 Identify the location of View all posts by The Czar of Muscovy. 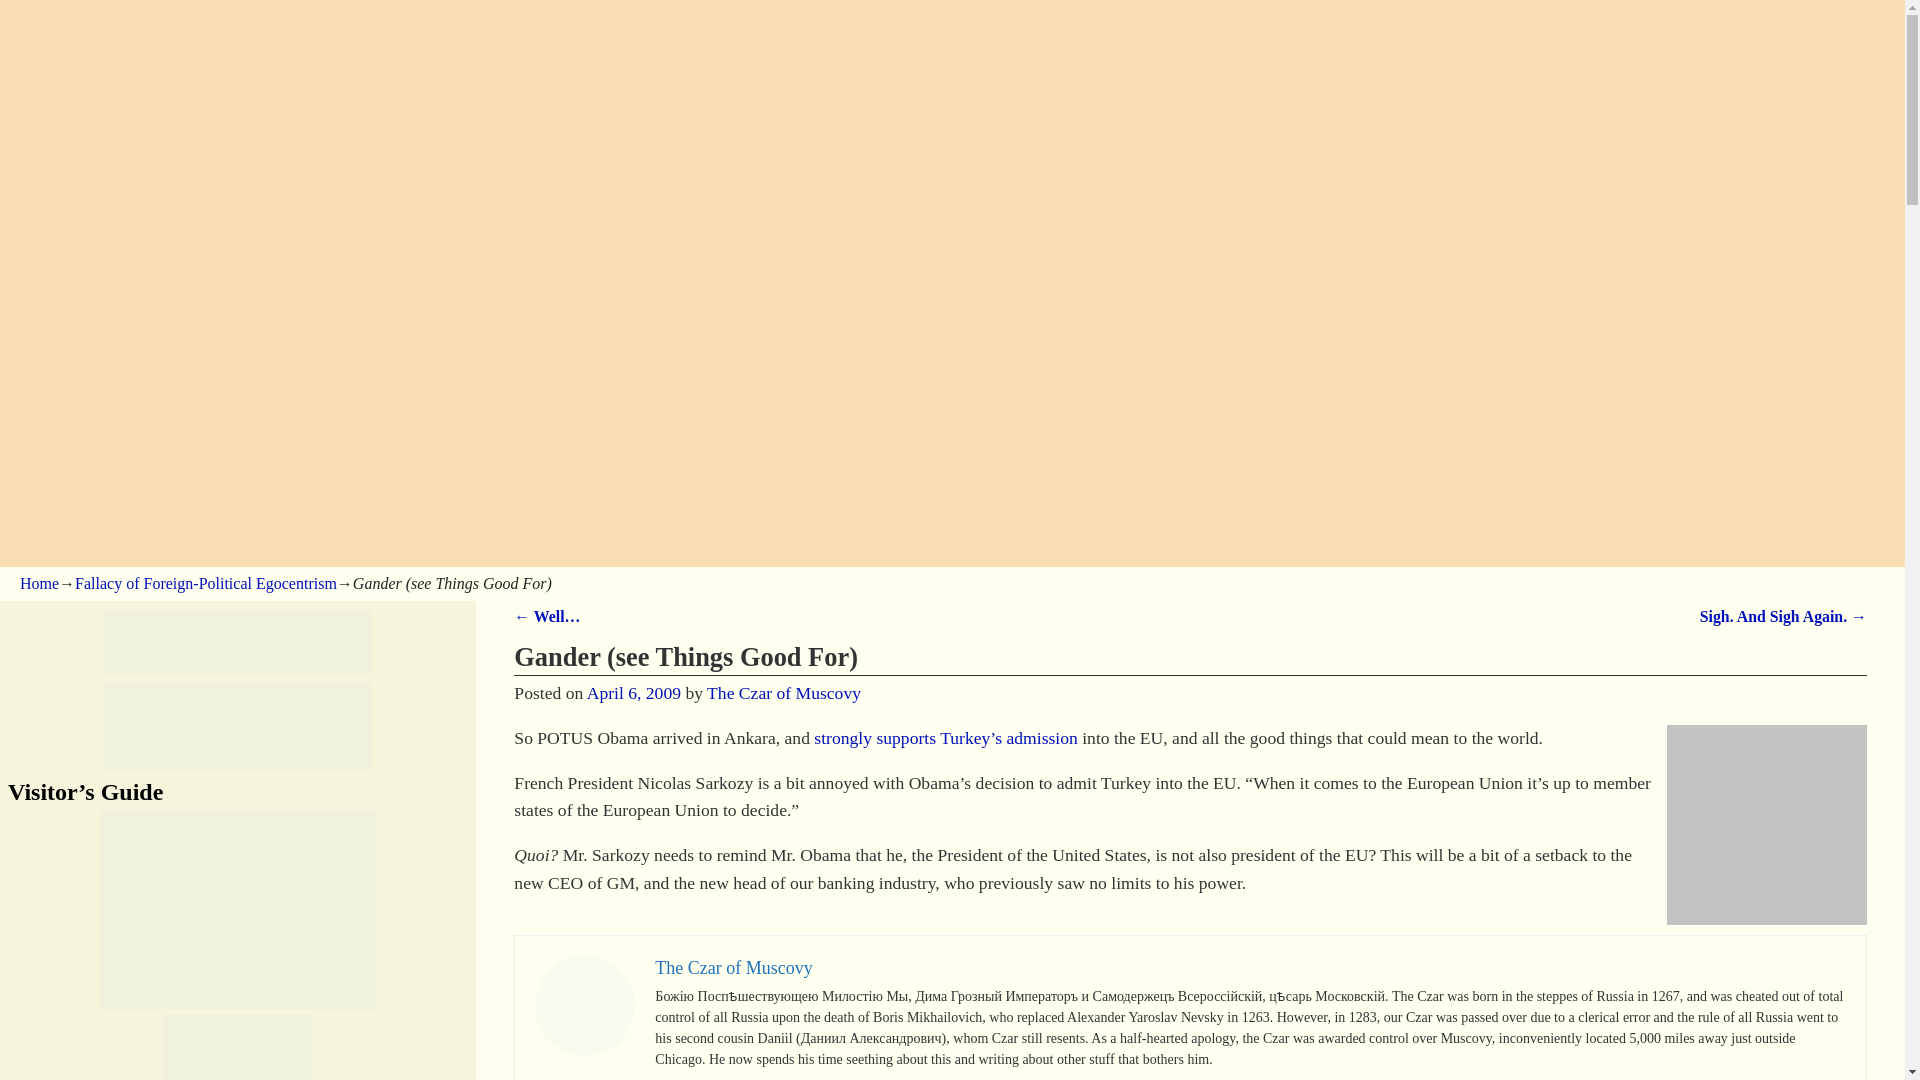
(783, 692).